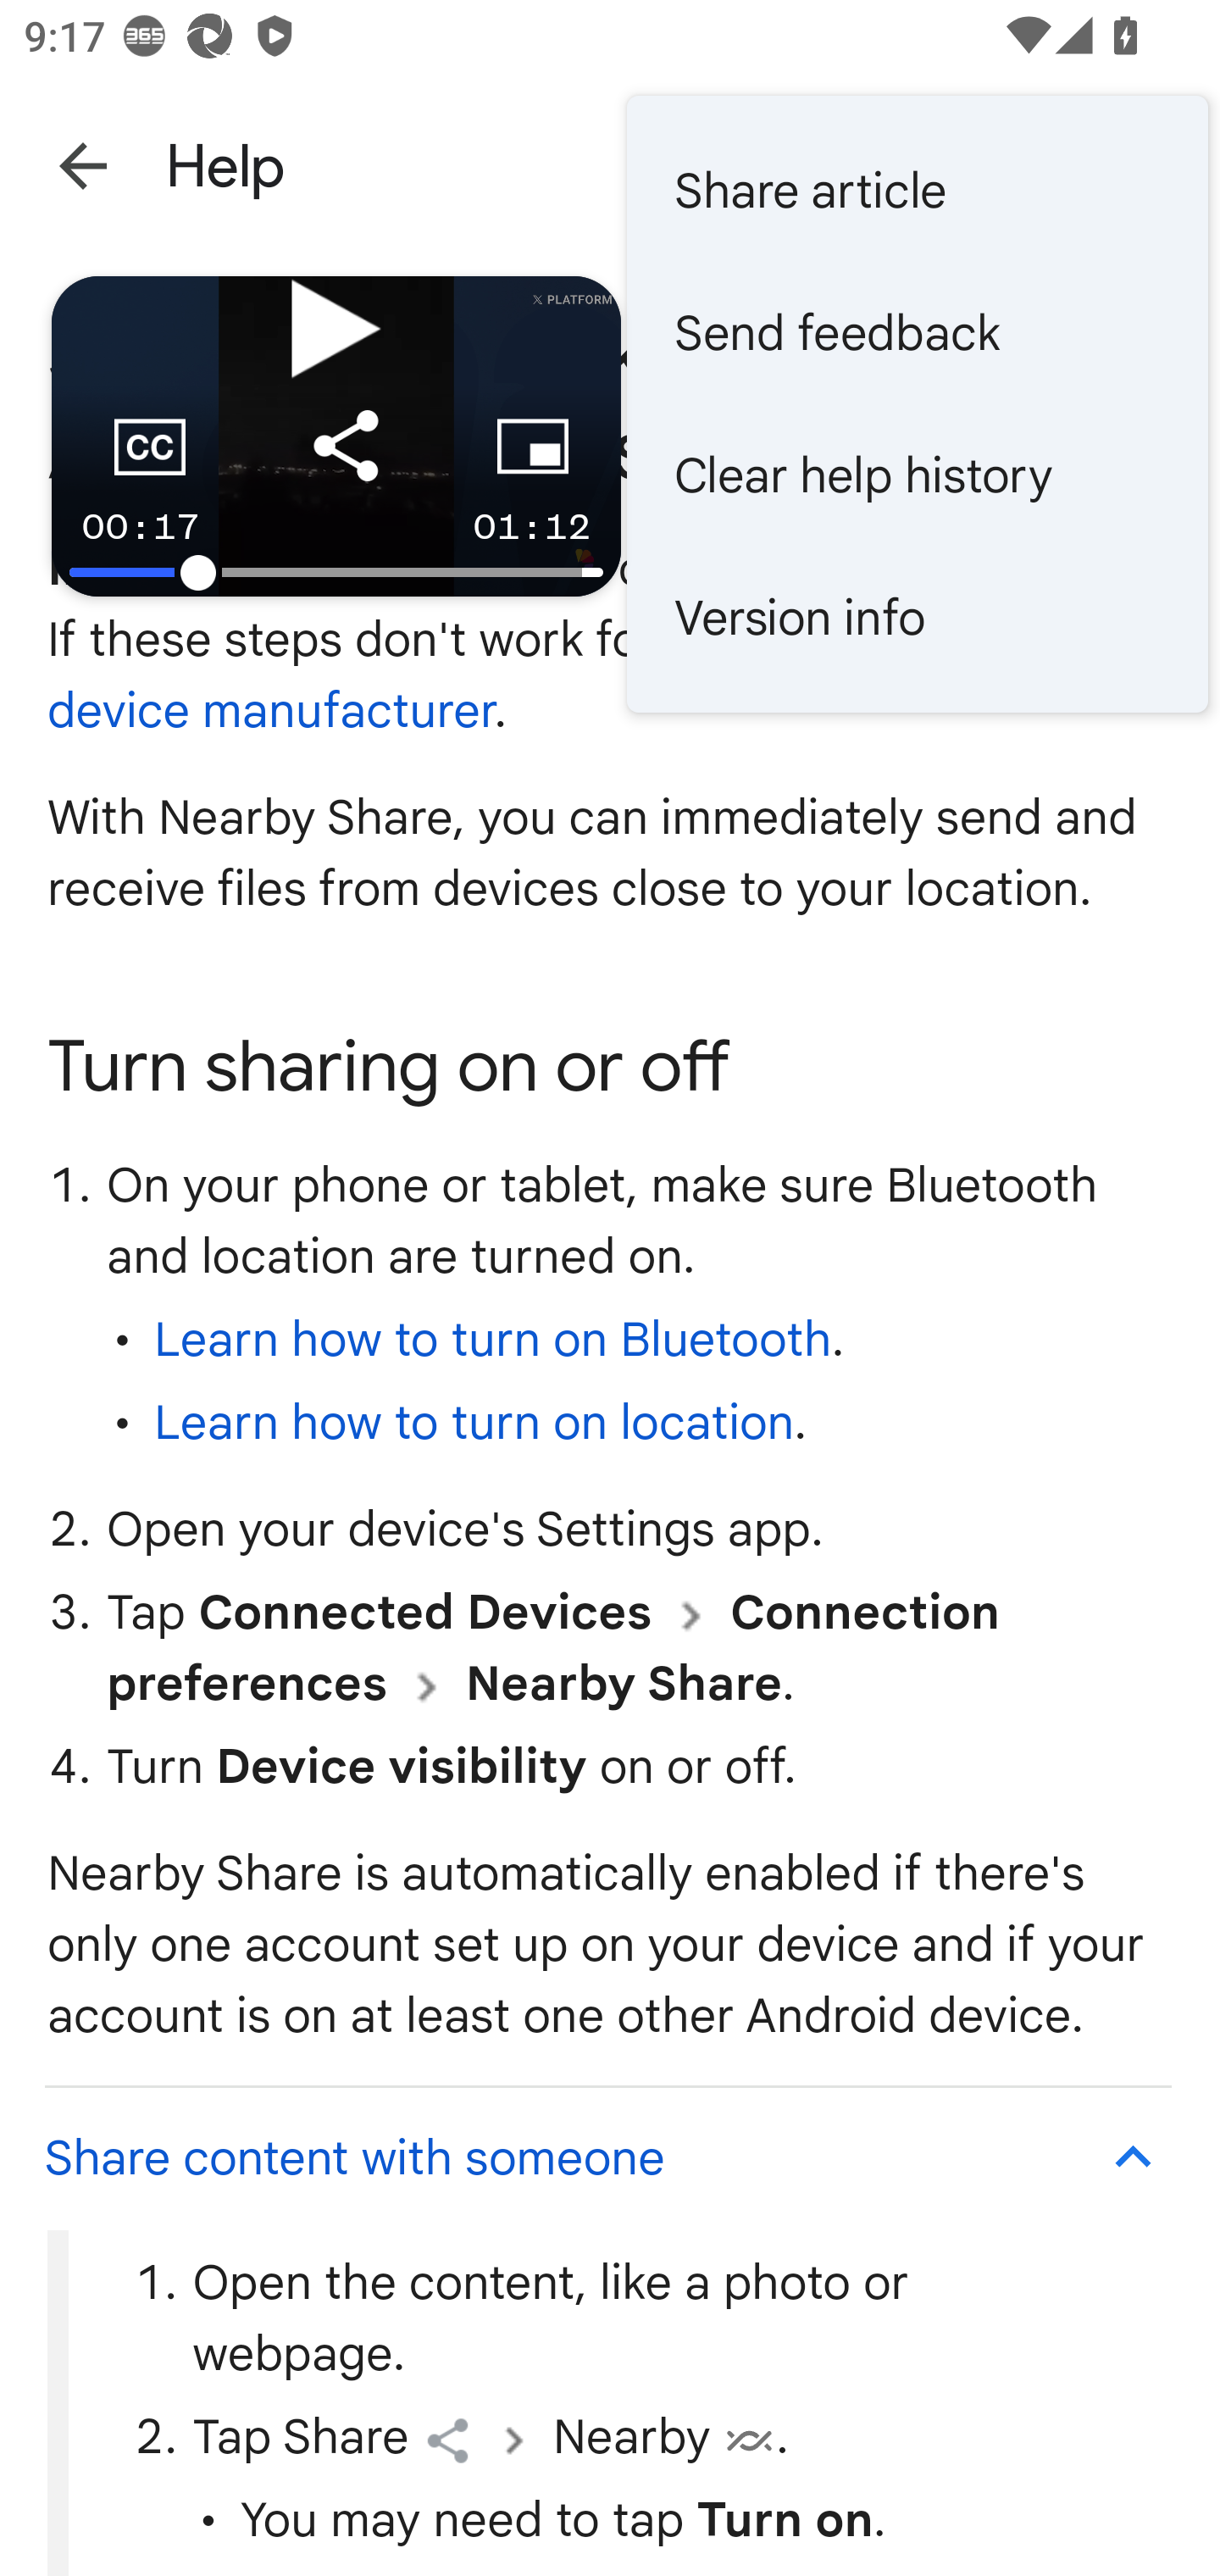 The image size is (1220, 2576). Describe the element at coordinates (917, 190) in the screenshot. I see `Share article` at that location.